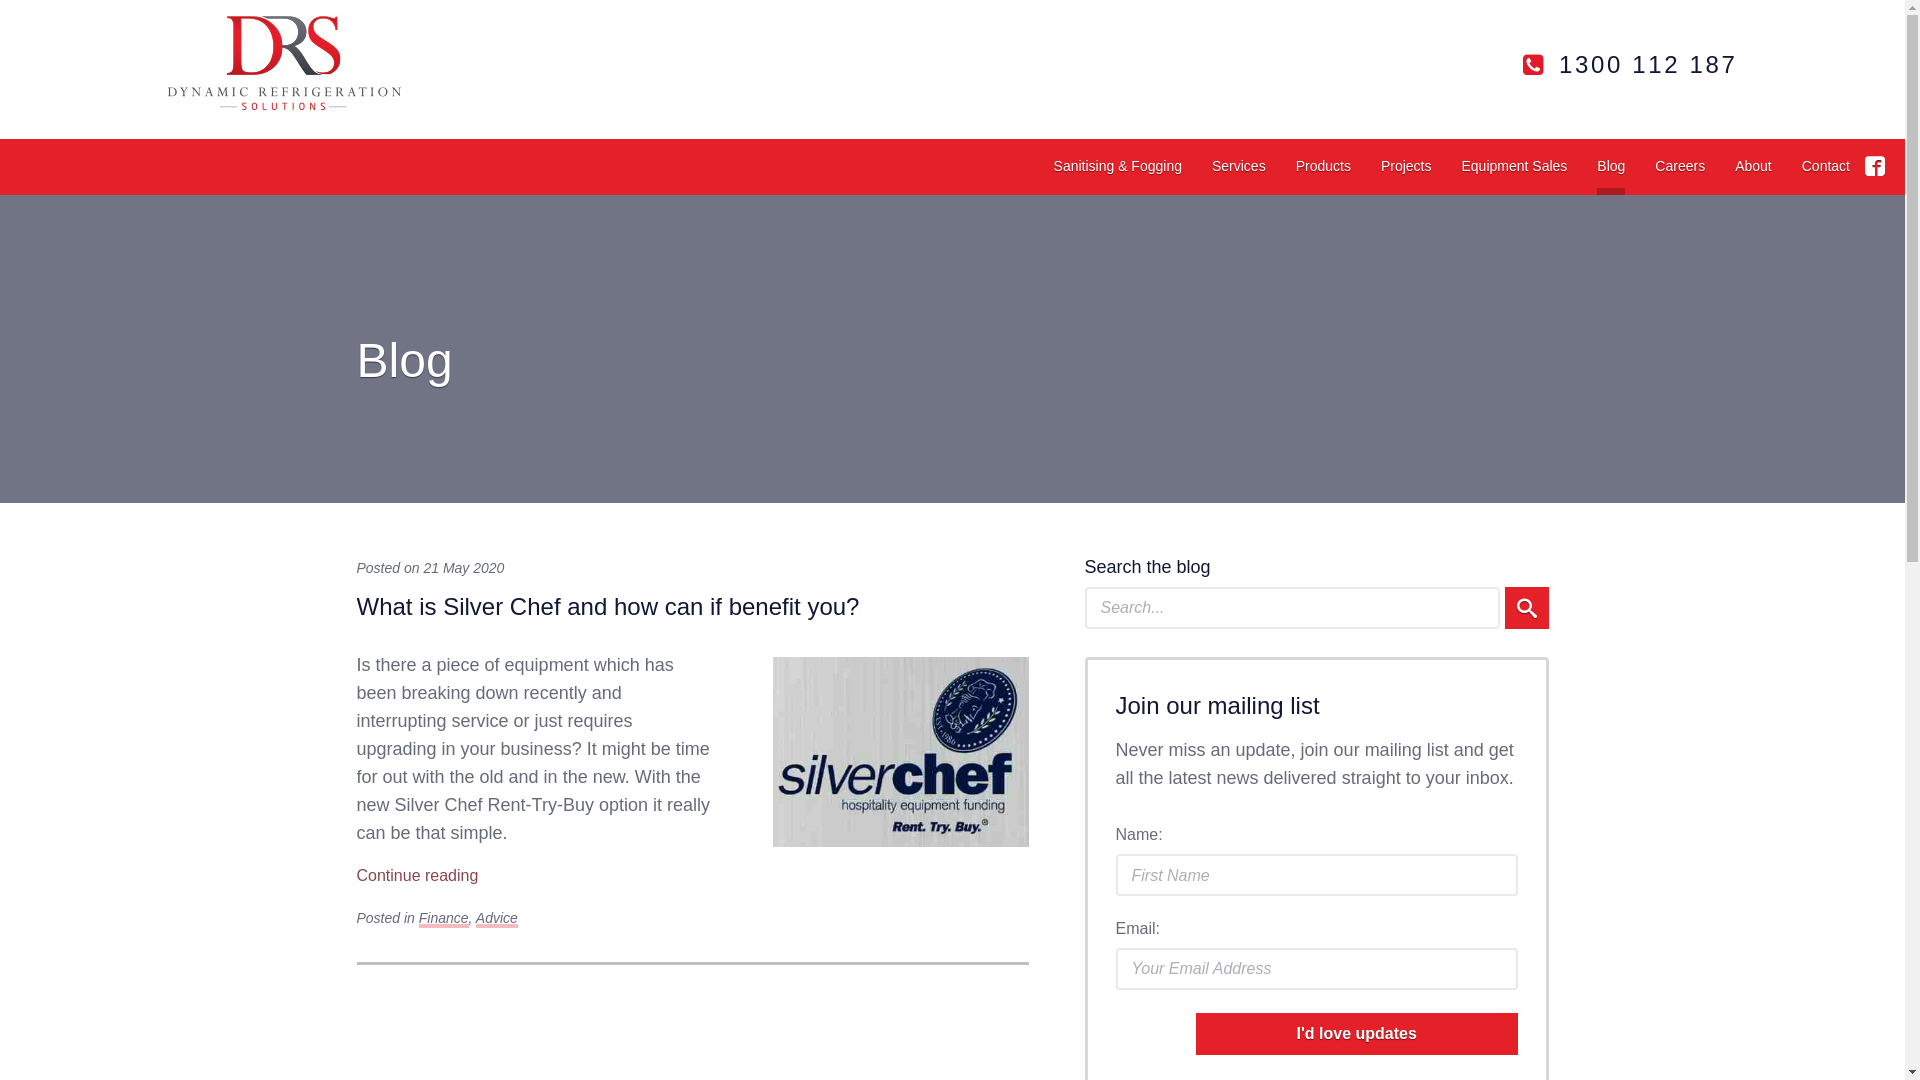 The width and height of the screenshot is (1920, 1080). Describe the element at coordinates (900, 752) in the screenshot. I see `What is Silver Chef and how can if benefit you?` at that location.